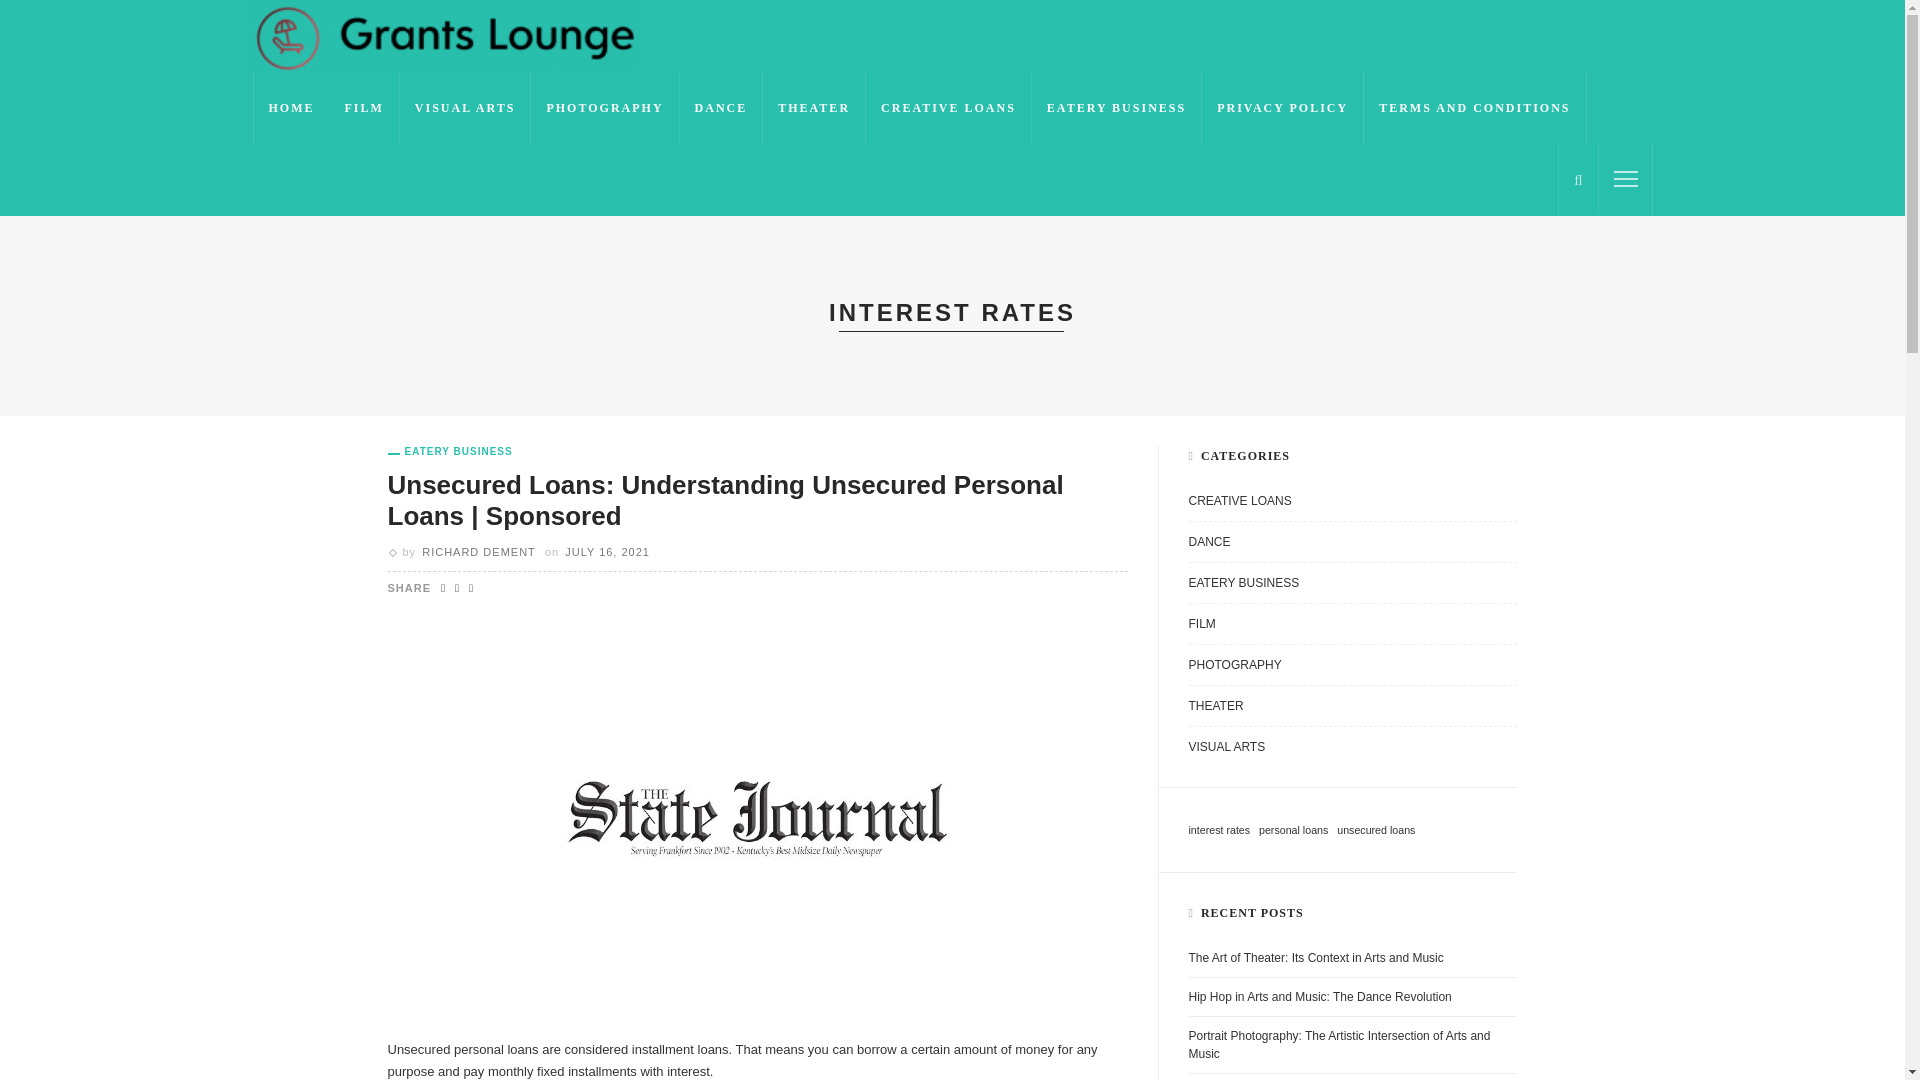 The height and width of the screenshot is (1080, 1920). What do you see at coordinates (478, 552) in the screenshot?
I see `RICHARD DEMENT` at bounding box center [478, 552].